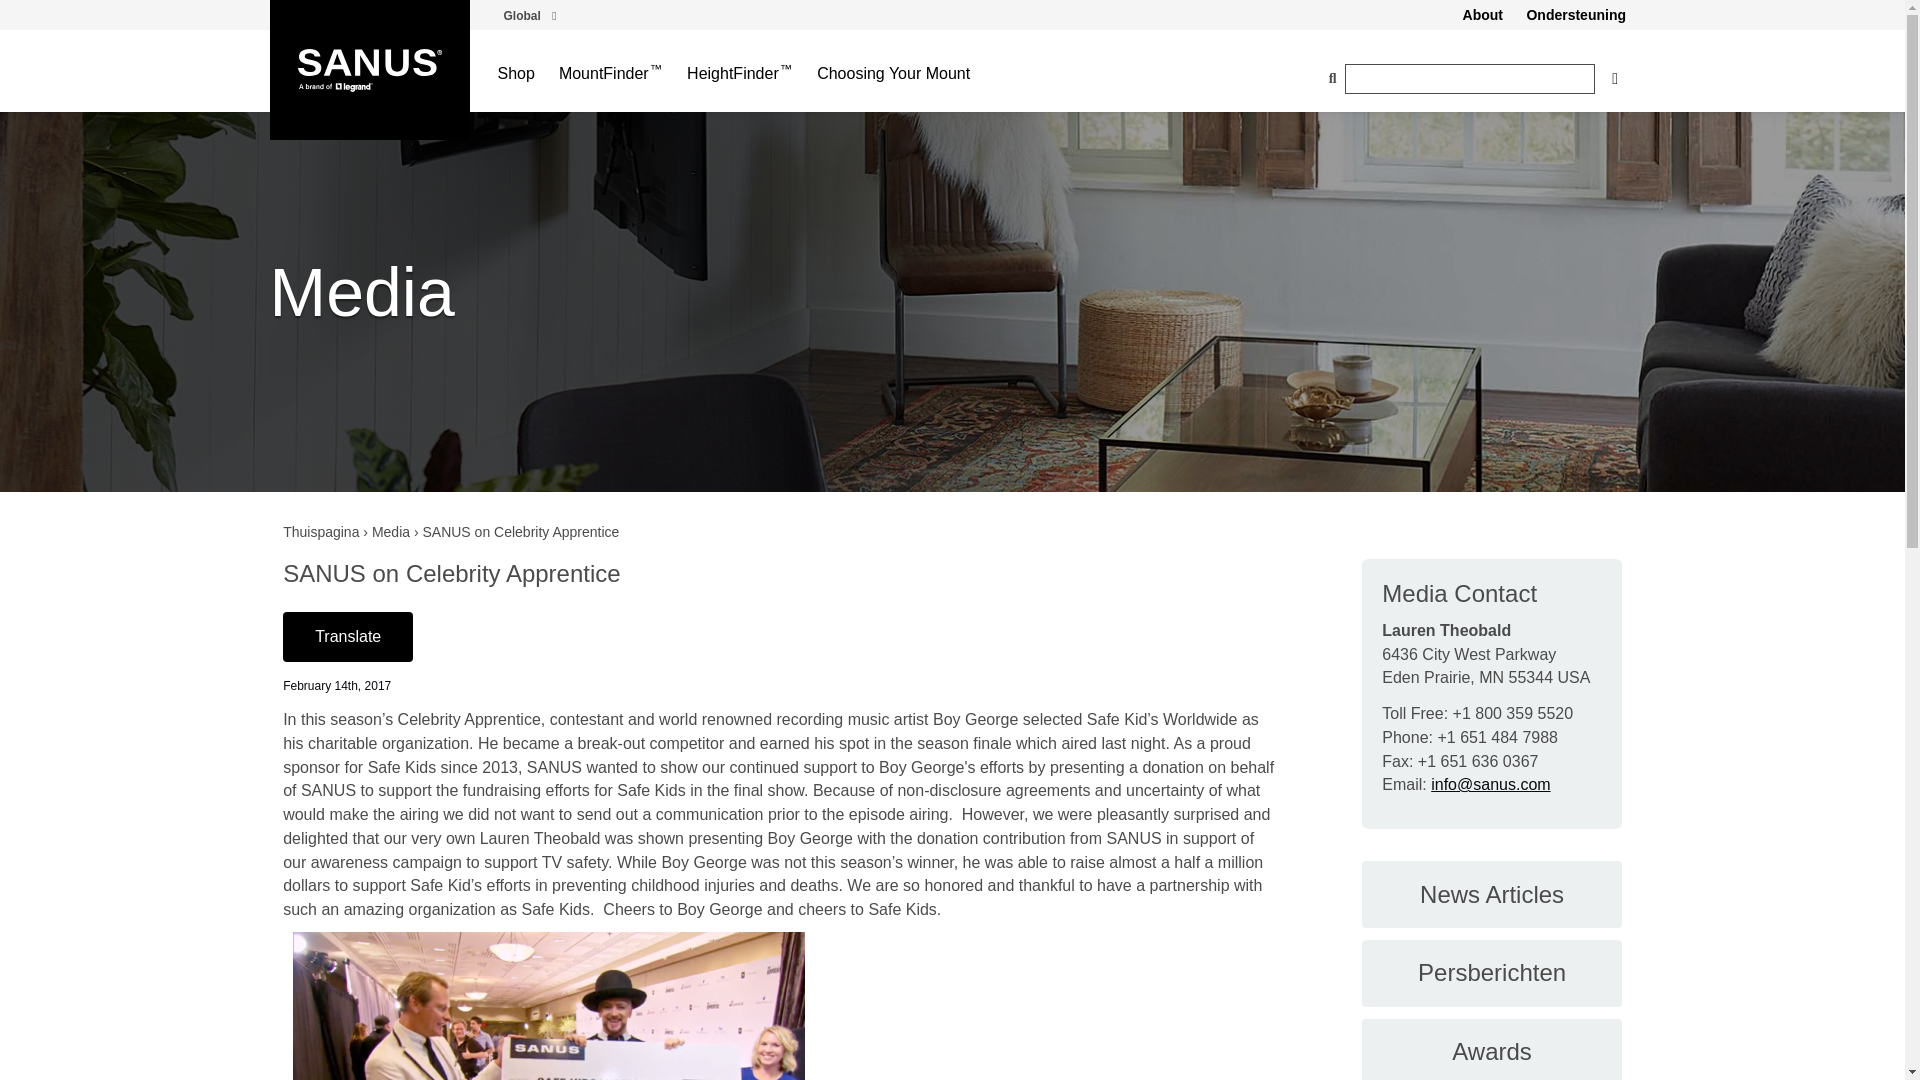 This screenshot has width=1920, height=1080. I want to click on About, so click(1482, 15).